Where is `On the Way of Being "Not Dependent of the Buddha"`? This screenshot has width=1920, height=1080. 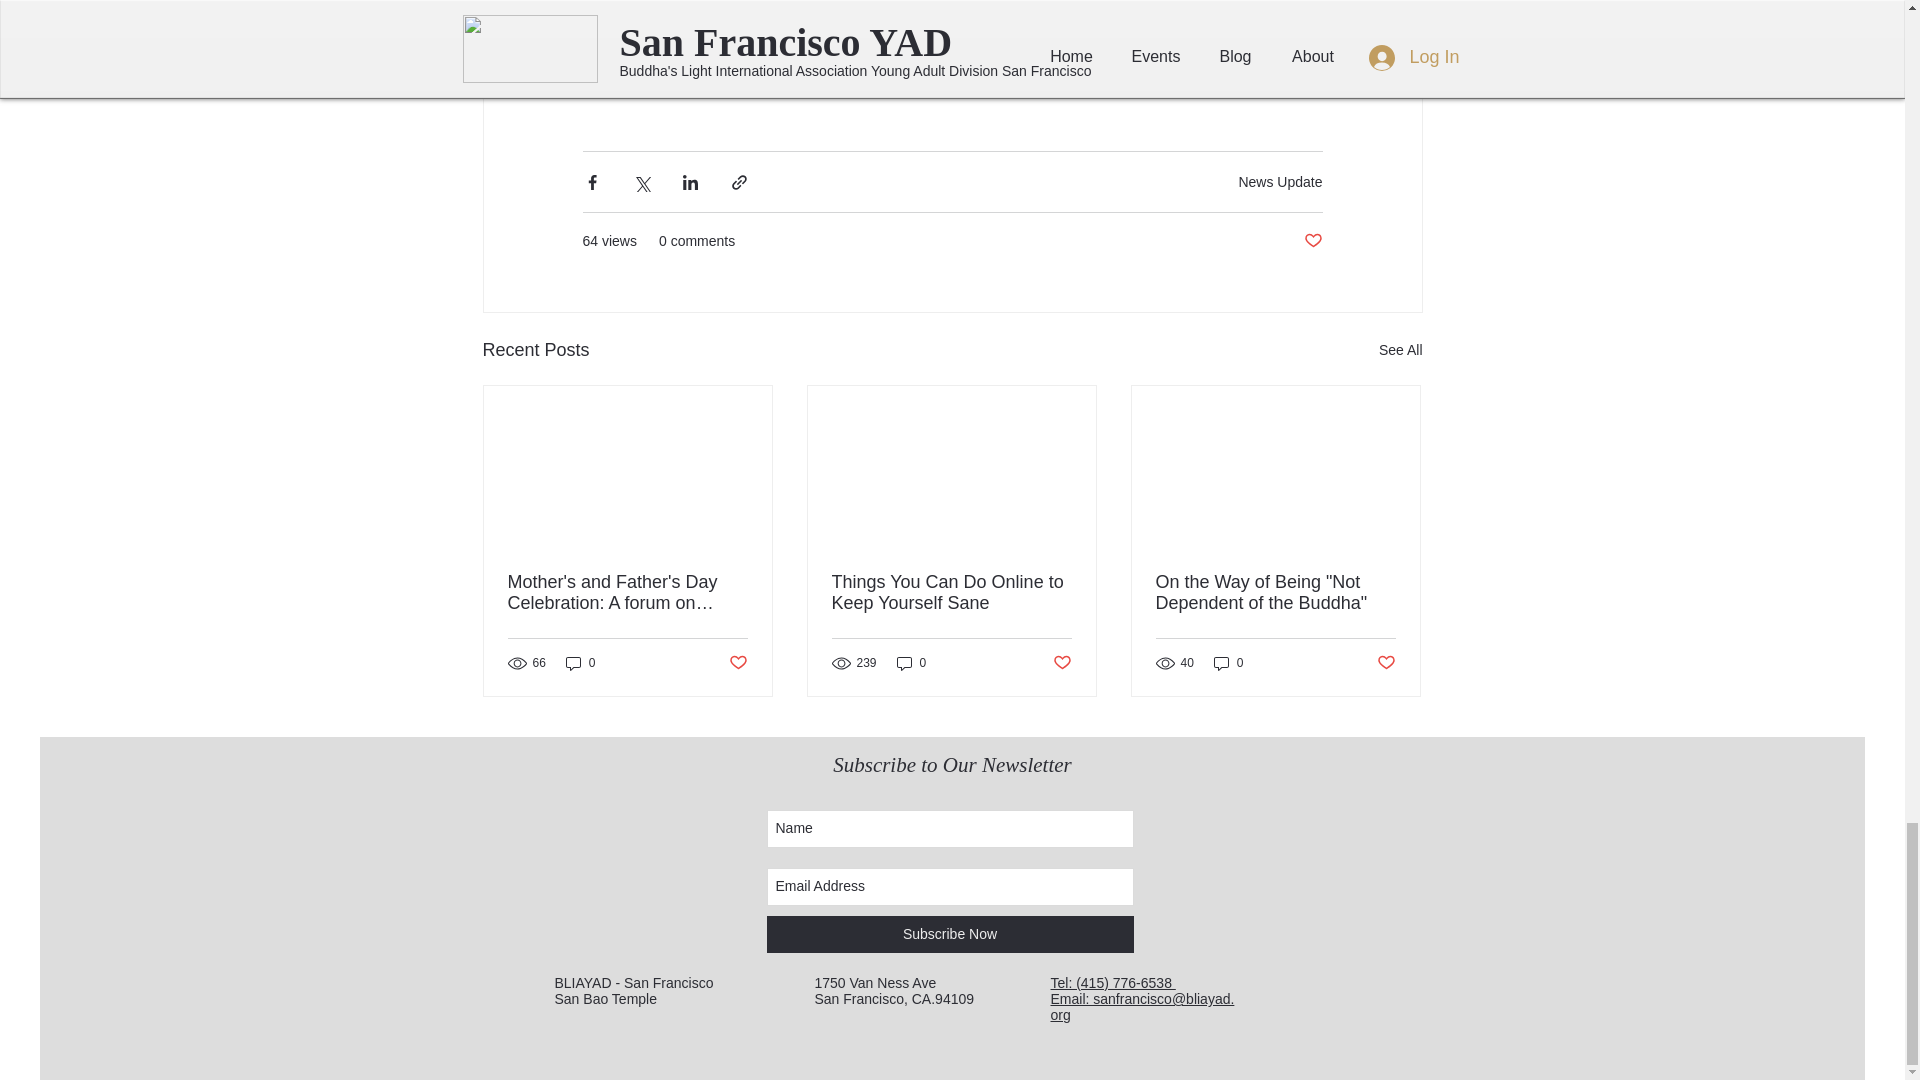
On the Way of Being "Not Dependent of the Buddha" is located at coordinates (1275, 593).